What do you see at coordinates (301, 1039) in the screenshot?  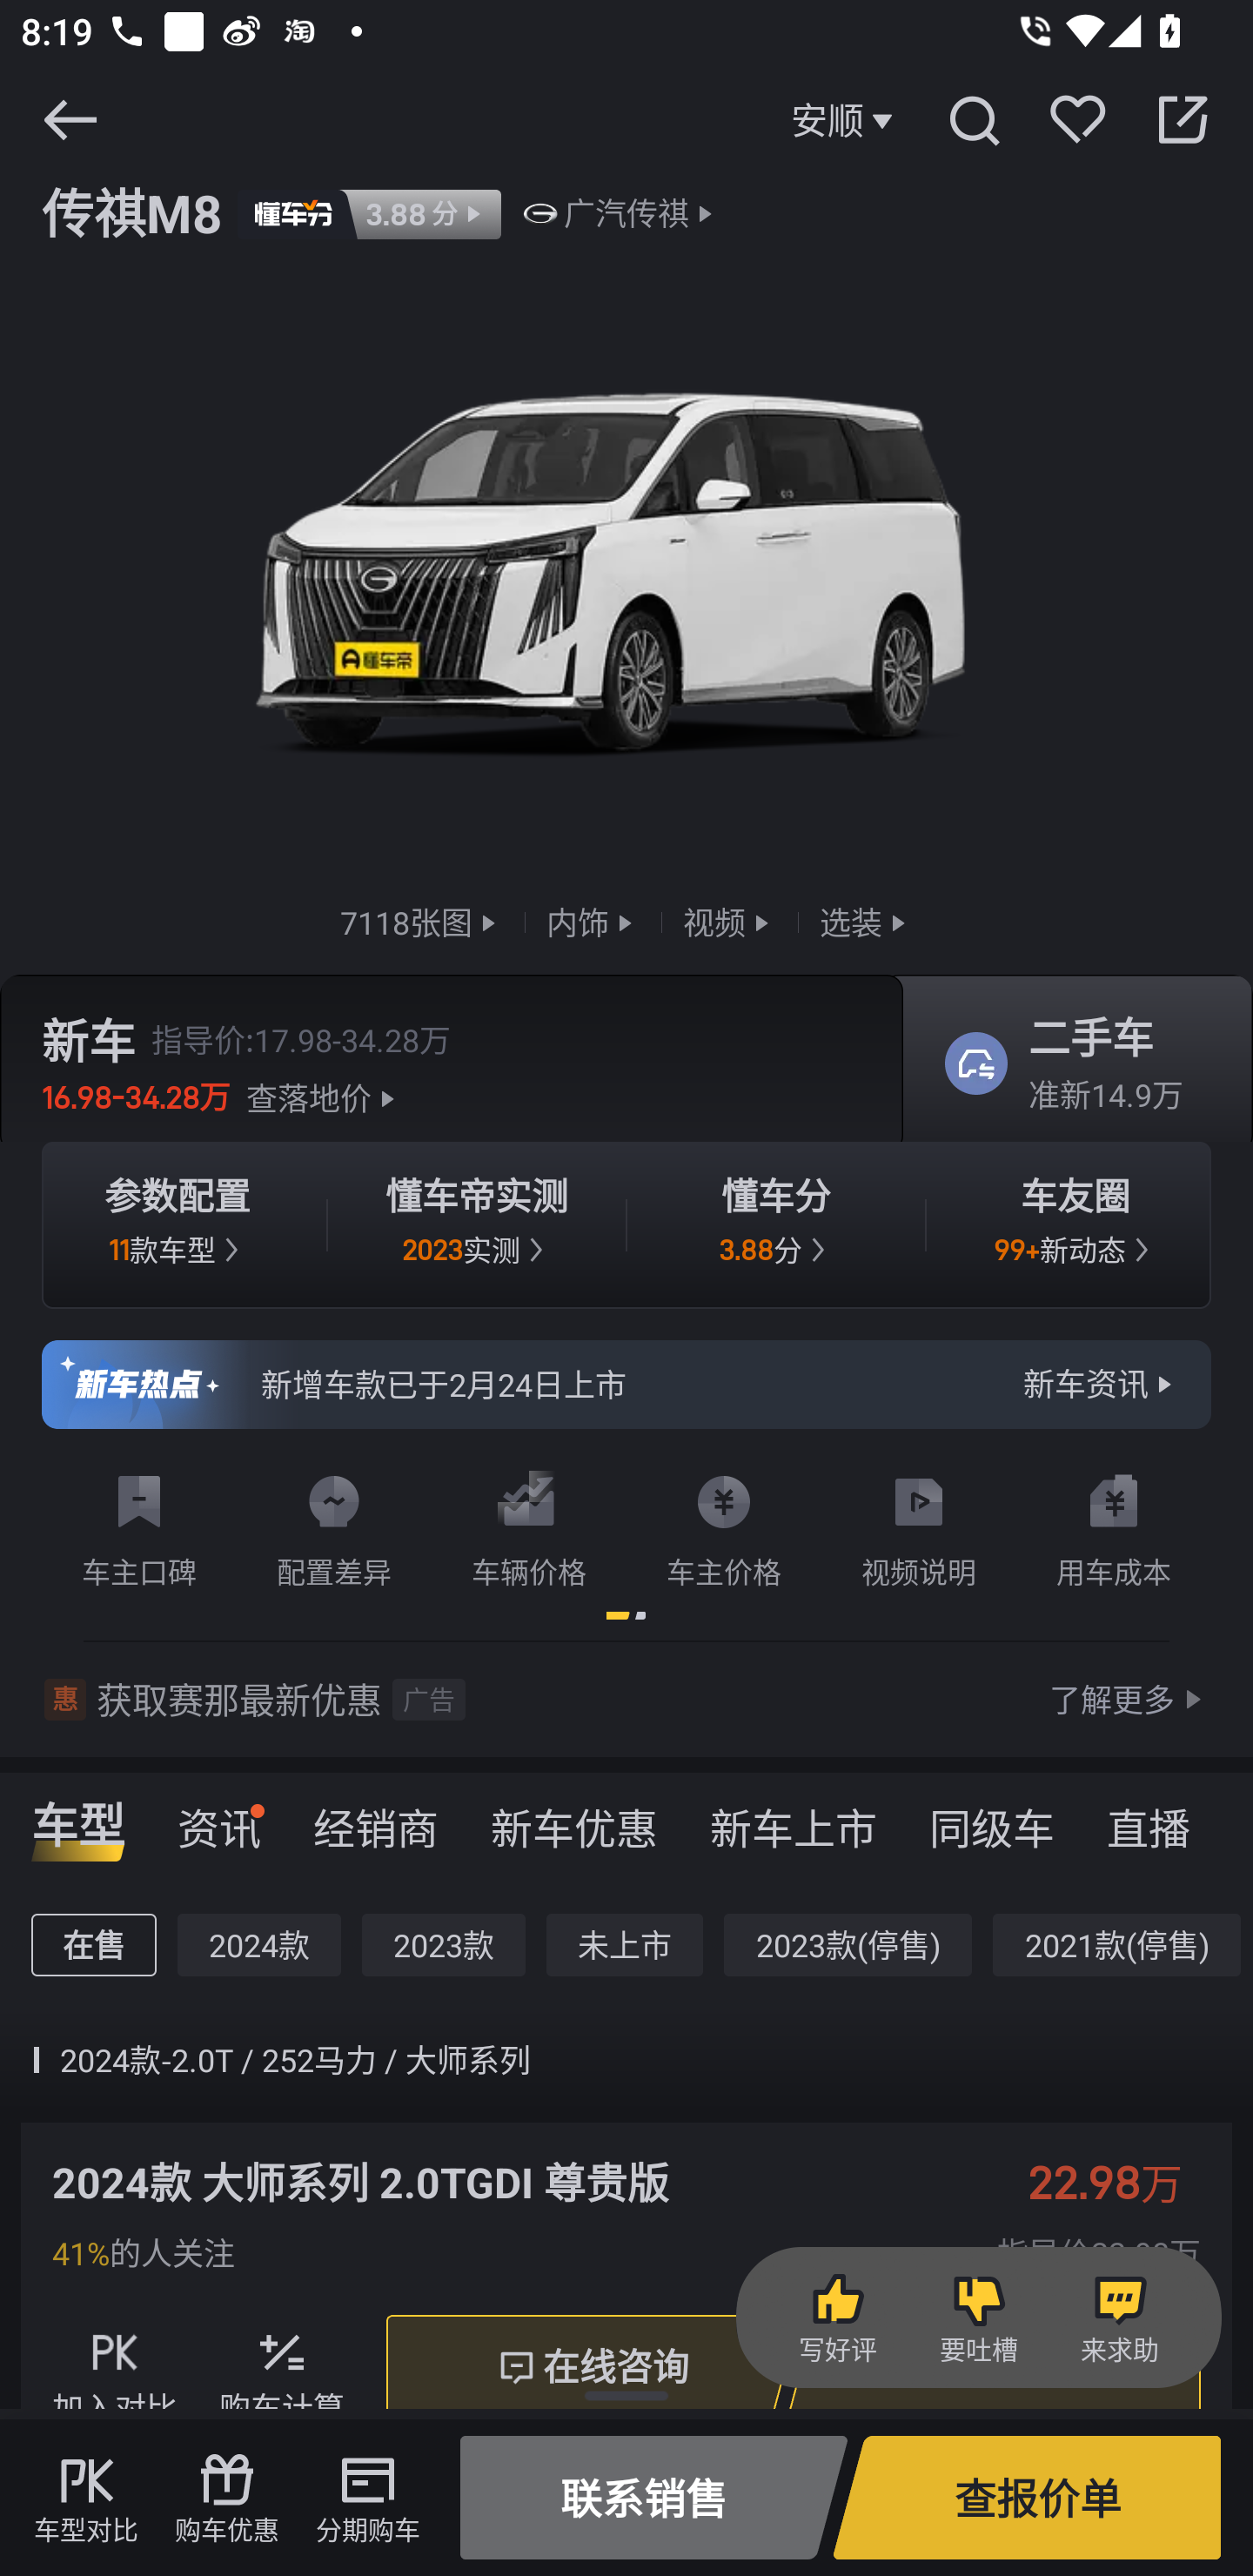 I see `指导价:17.98-34.28万` at bounding box center [301, 1039].